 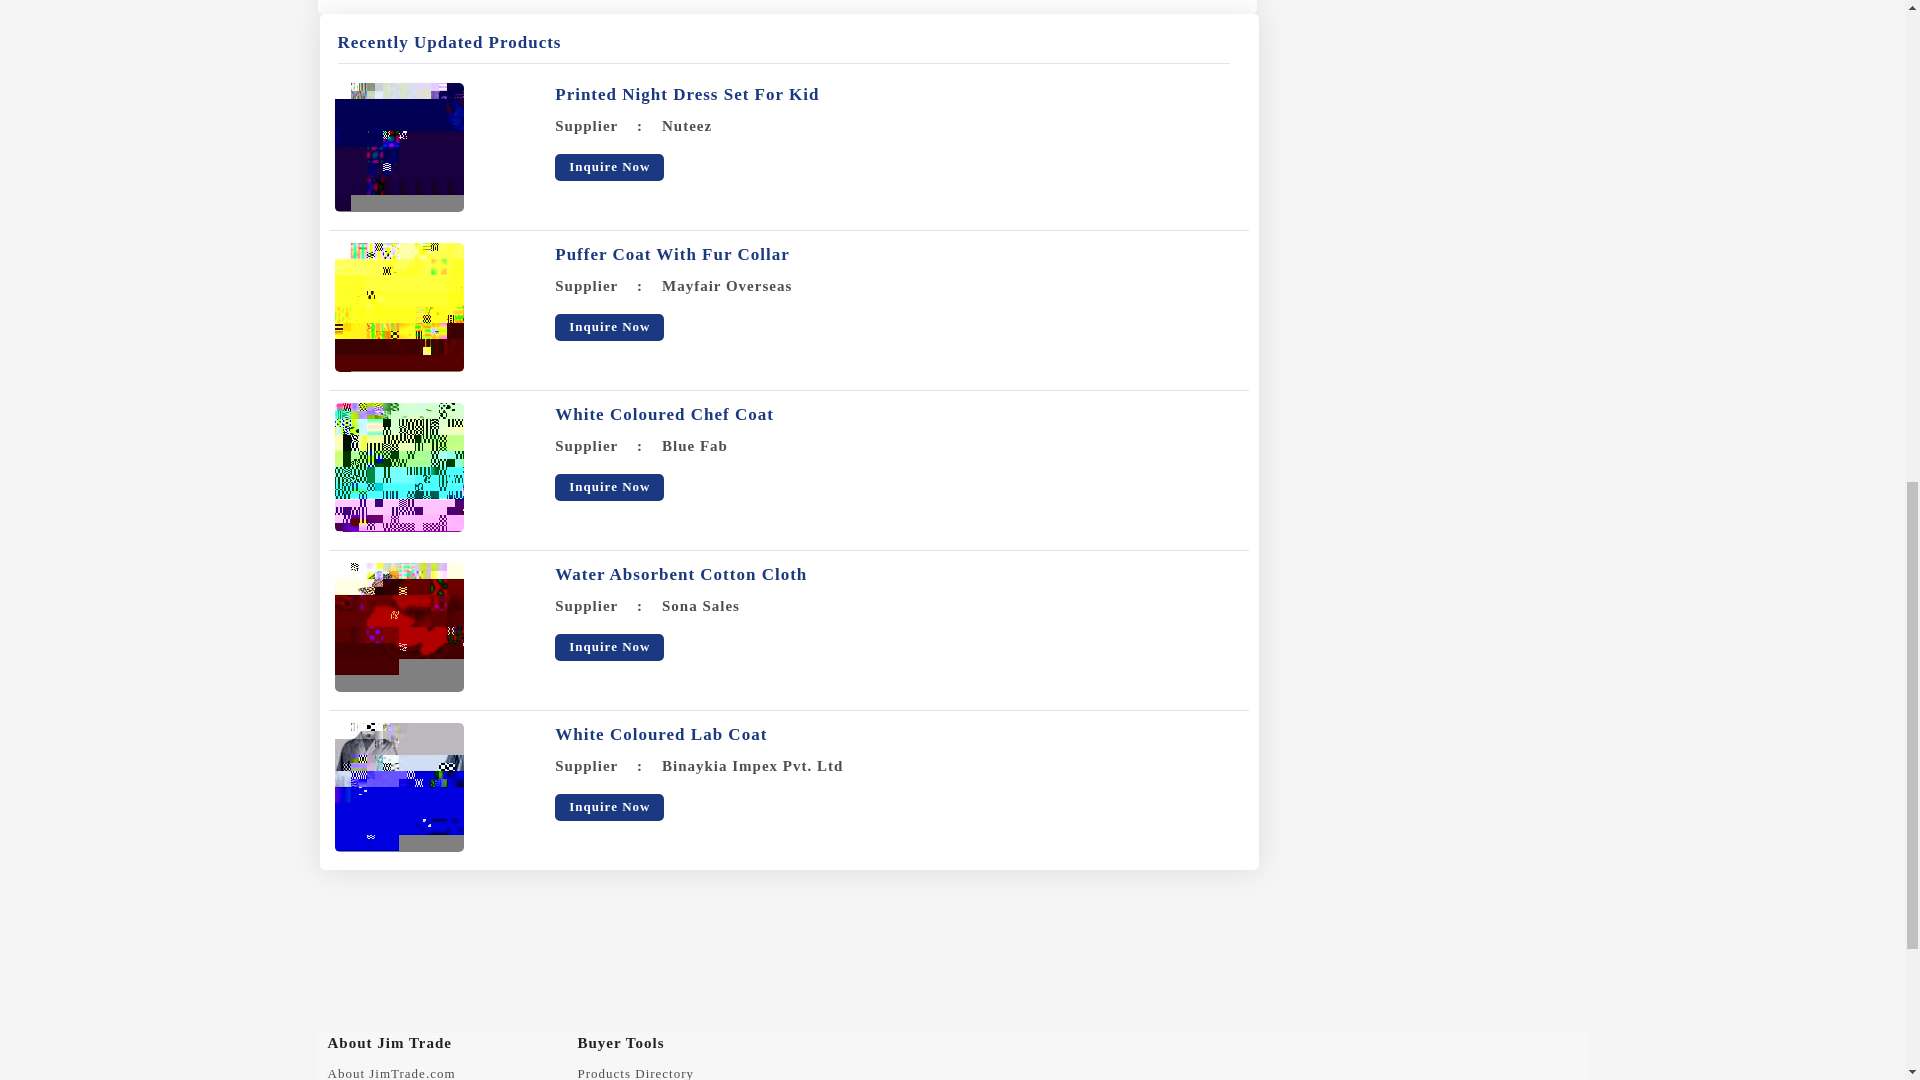 What do you see at coordinates (609, 168) in the screenshot?
I see `Inquire Now` at bounding box center [609, 168].